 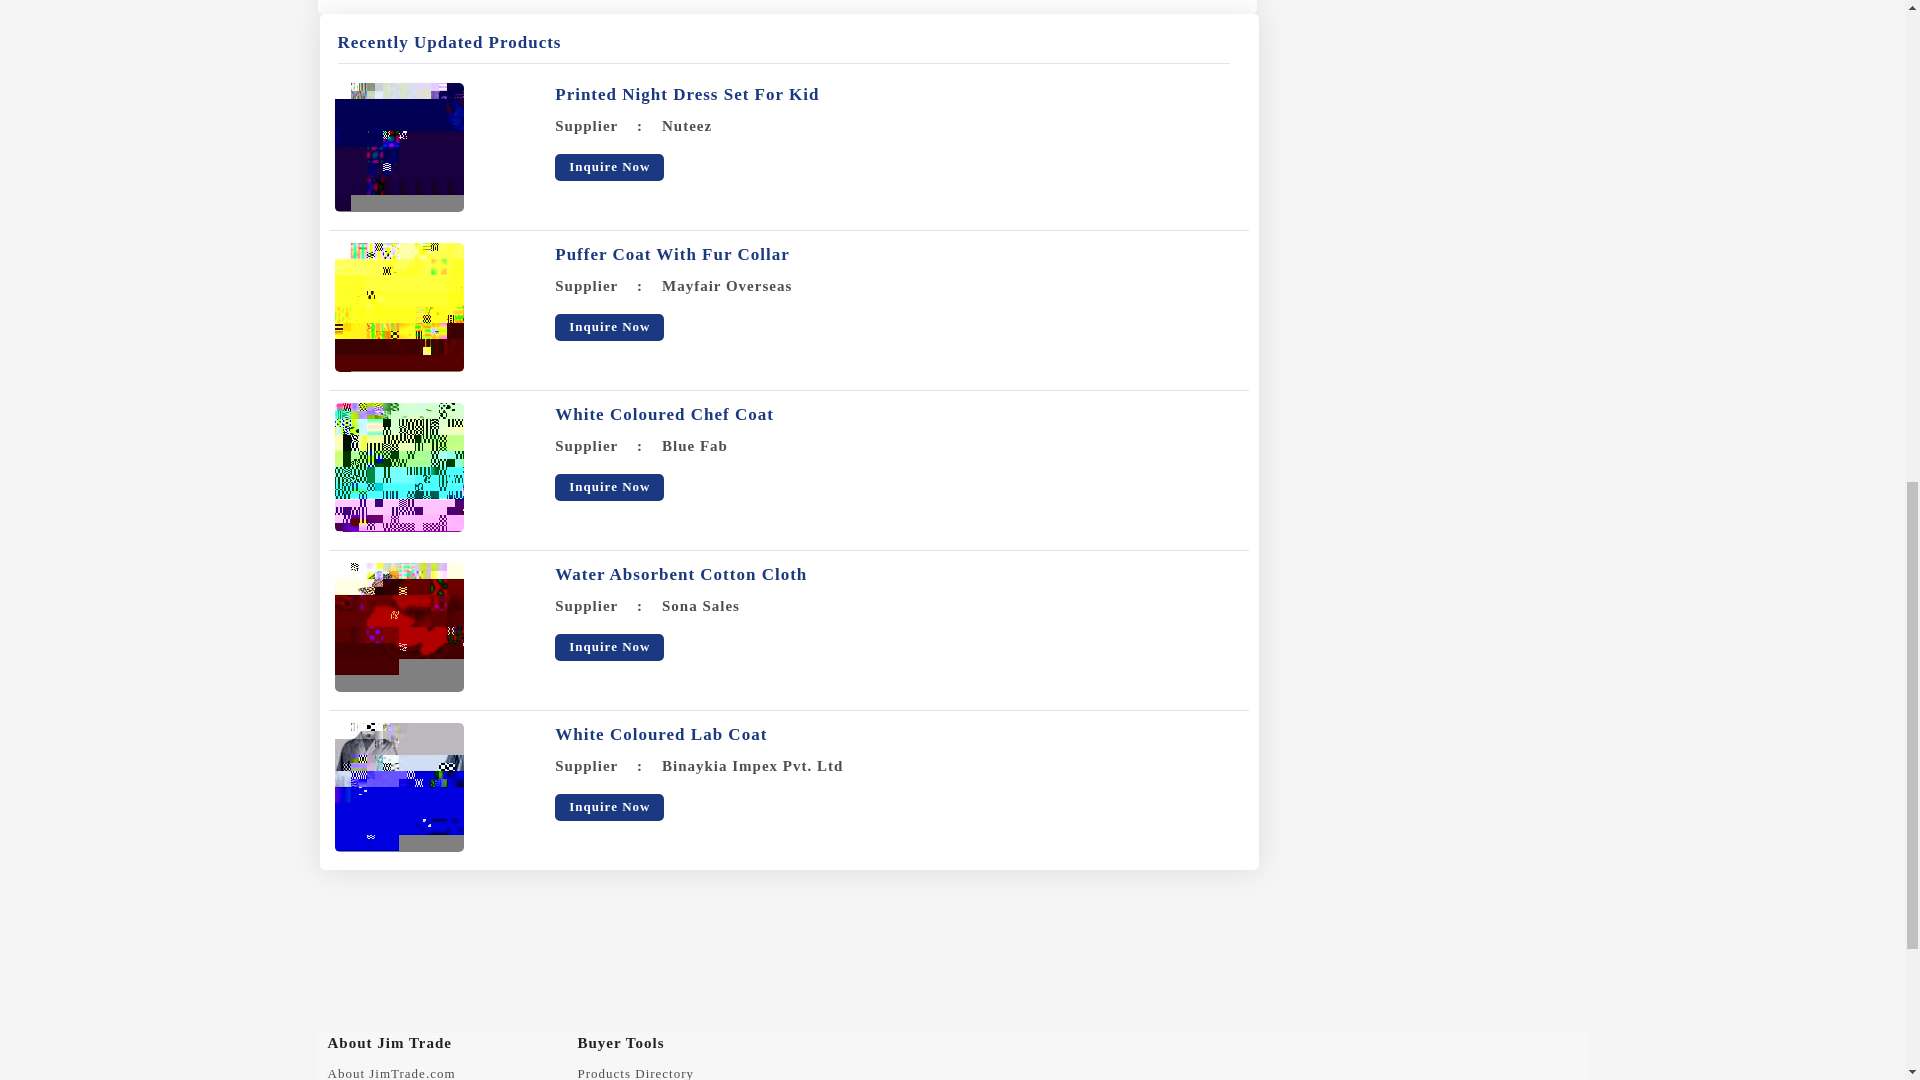 What do you see at coordinates (609, 168) in the screenshot?
I see `Inquire Now` at bounding box center [609, 168].